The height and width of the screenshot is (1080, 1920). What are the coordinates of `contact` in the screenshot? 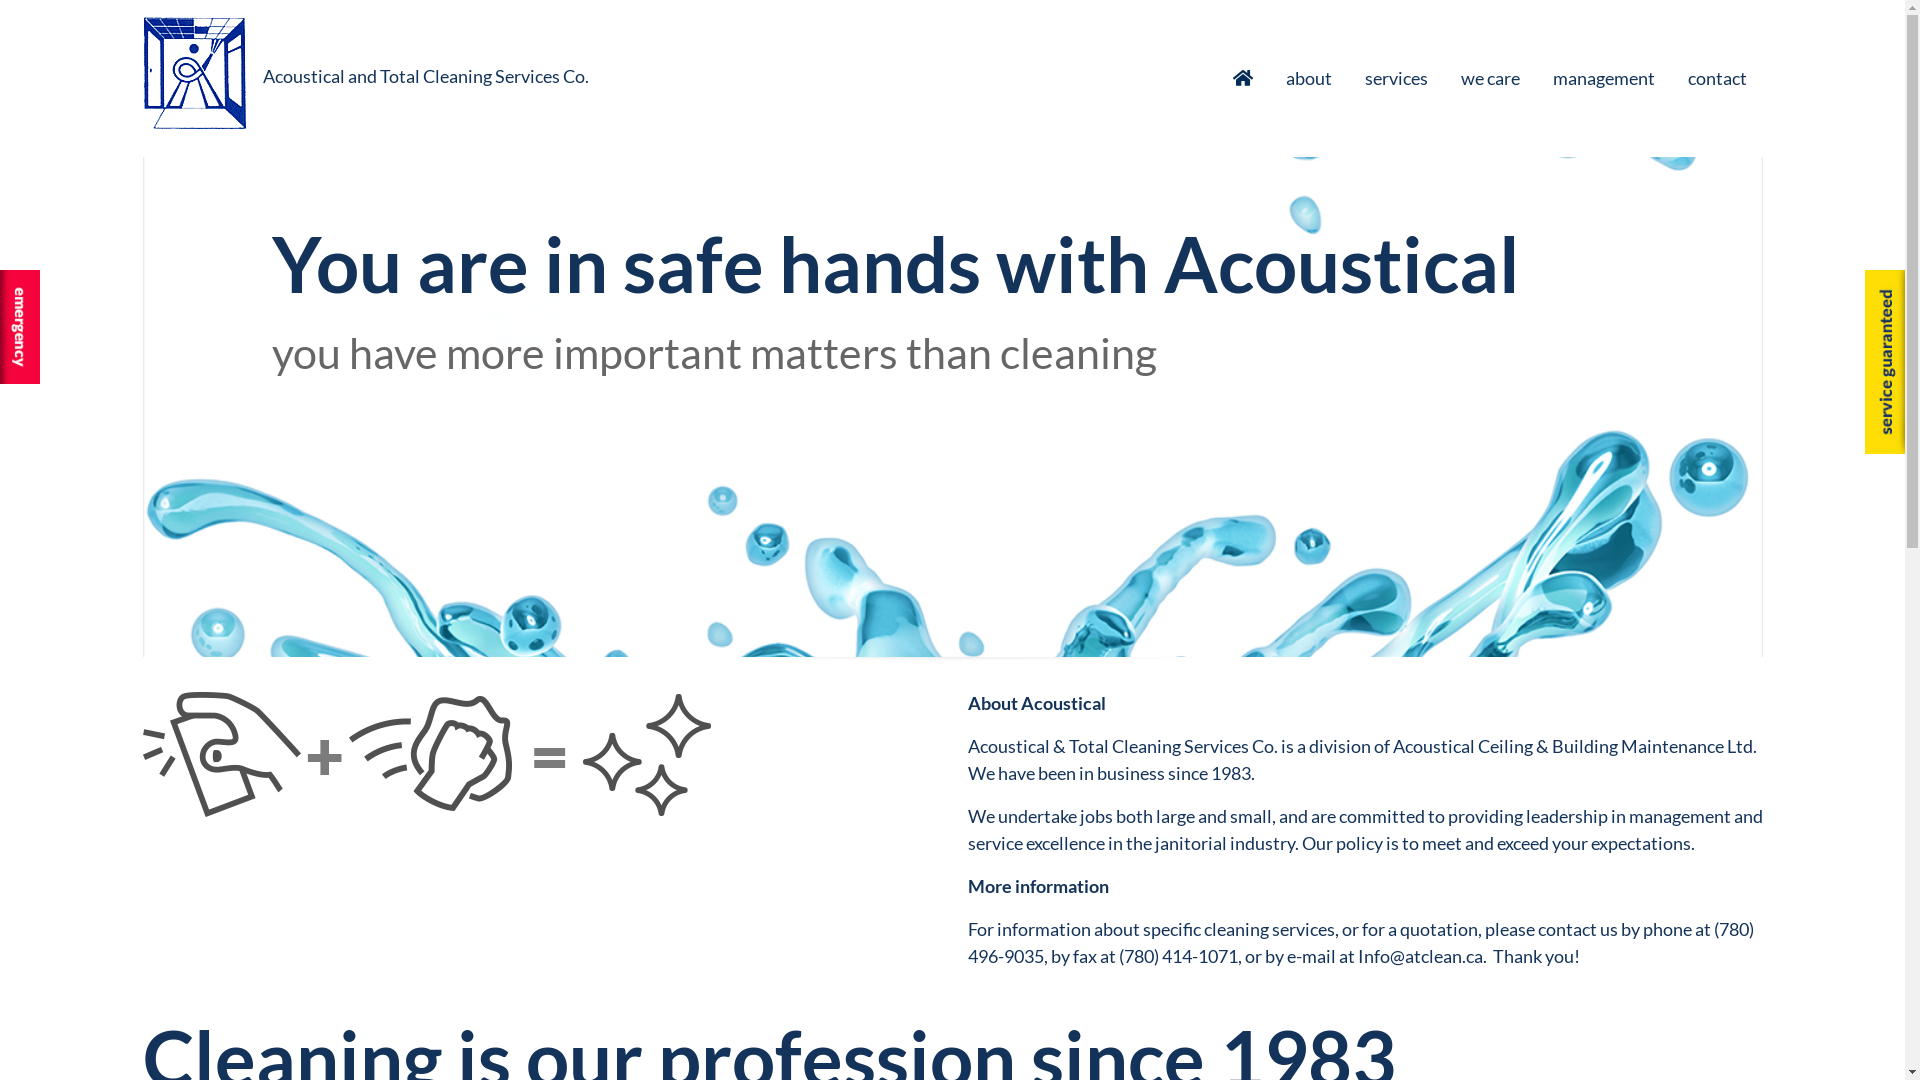 It's located at (1725, 78).